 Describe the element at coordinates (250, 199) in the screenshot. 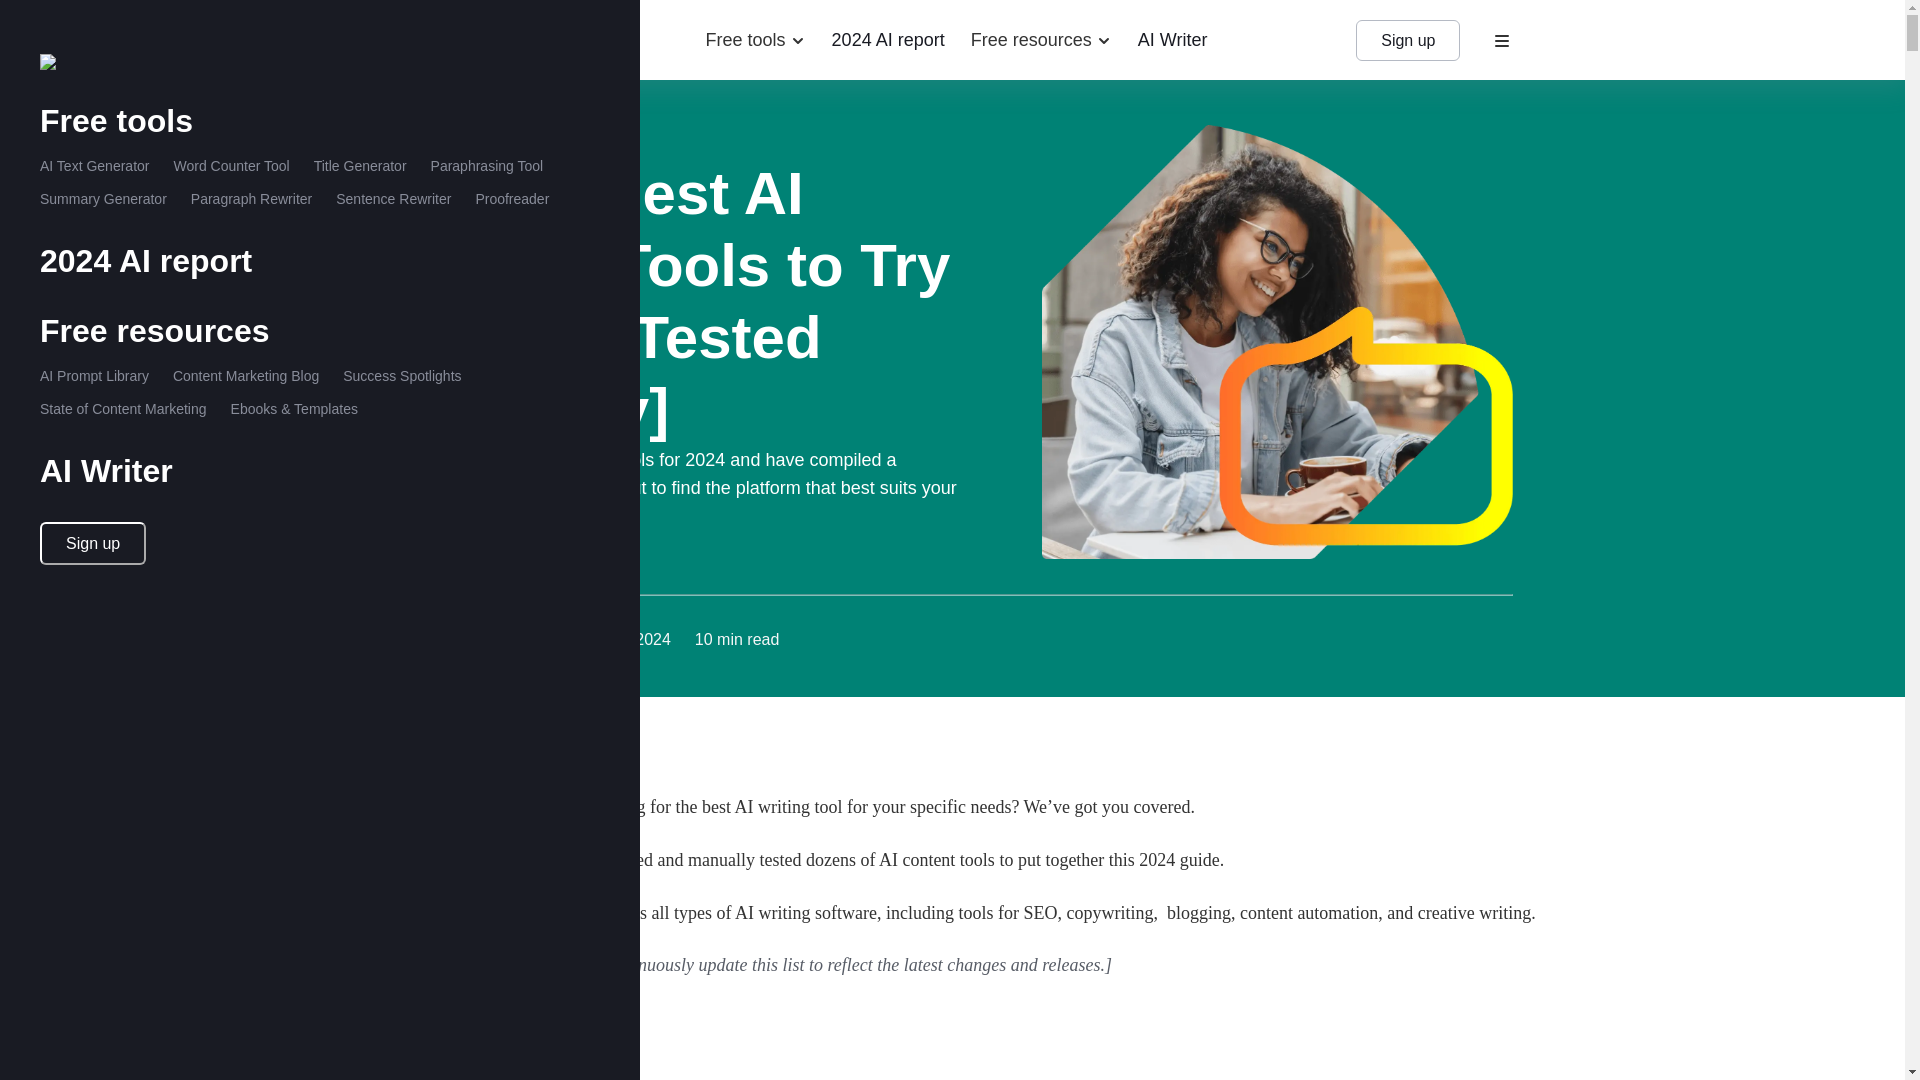

I see `Paragraph Rewriter` at that location.